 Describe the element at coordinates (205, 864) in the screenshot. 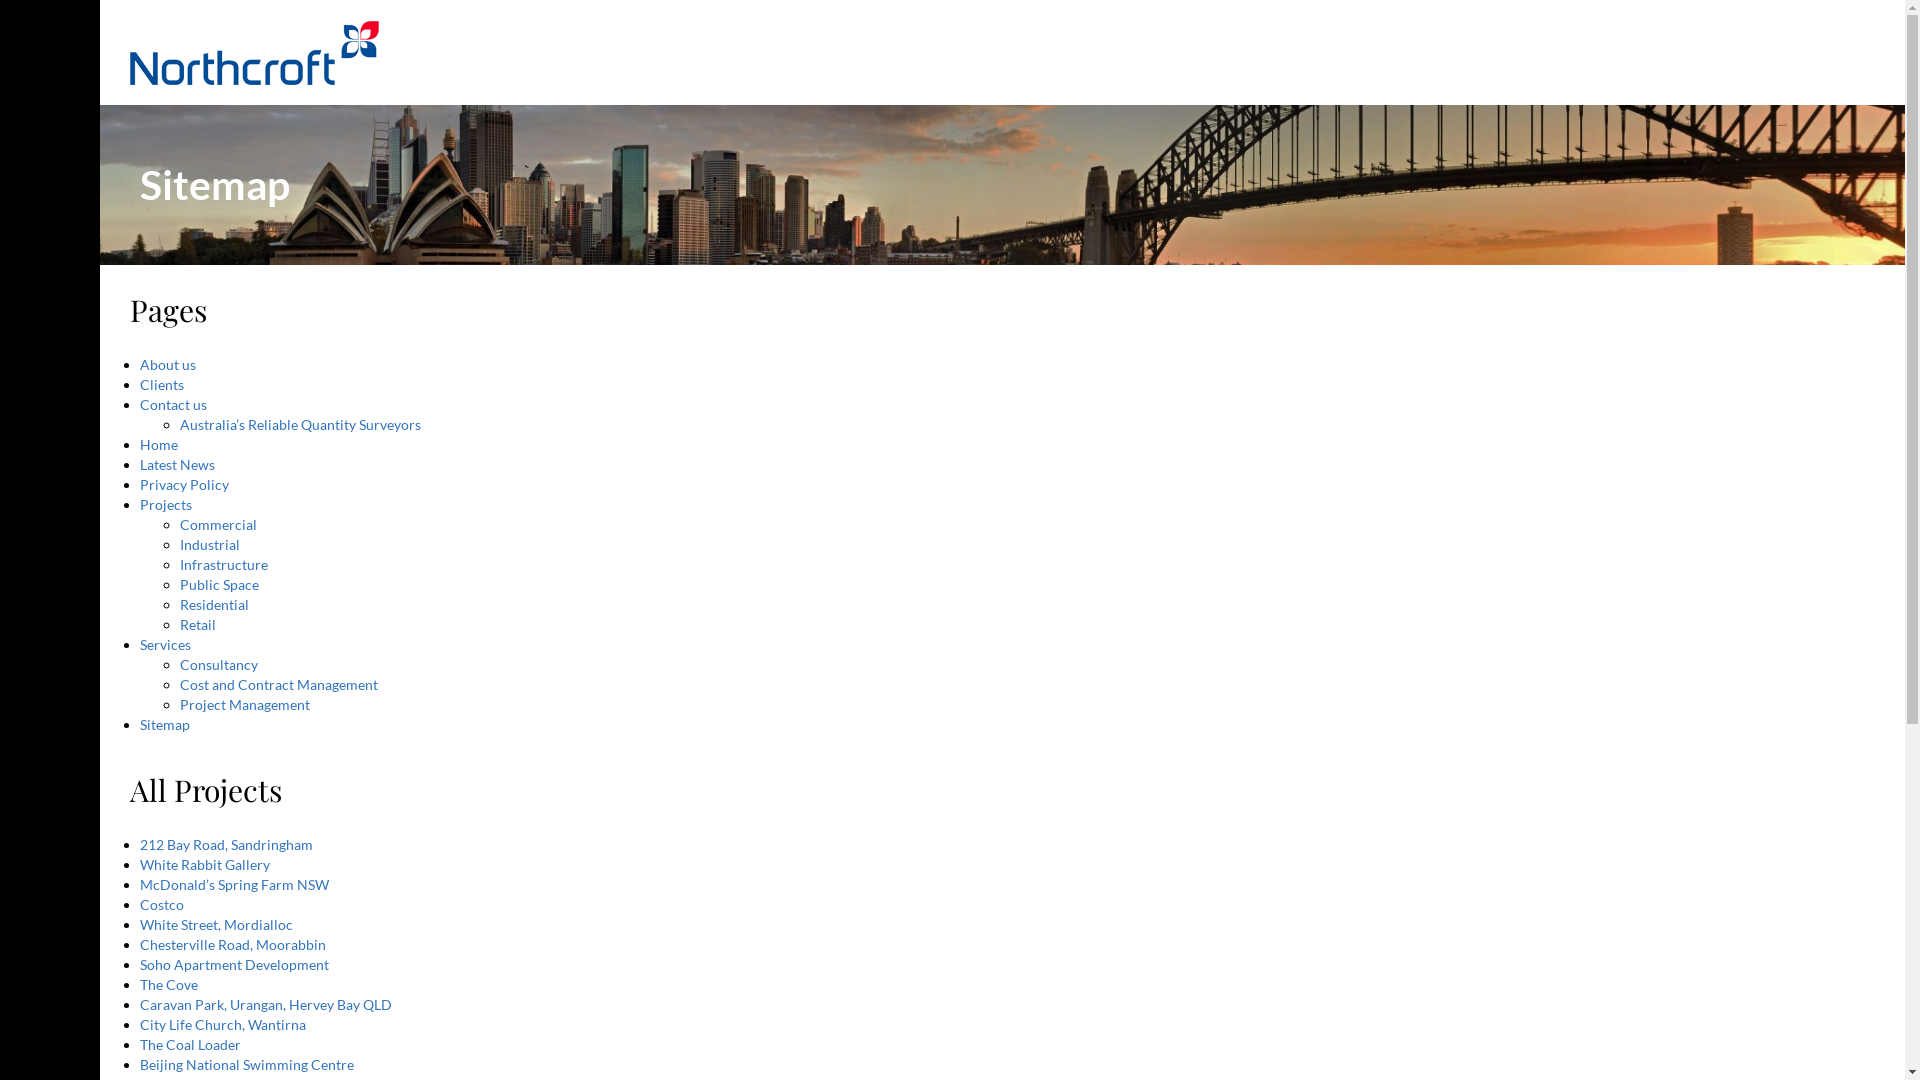

I see `White Rabbit Gallery` at that location.